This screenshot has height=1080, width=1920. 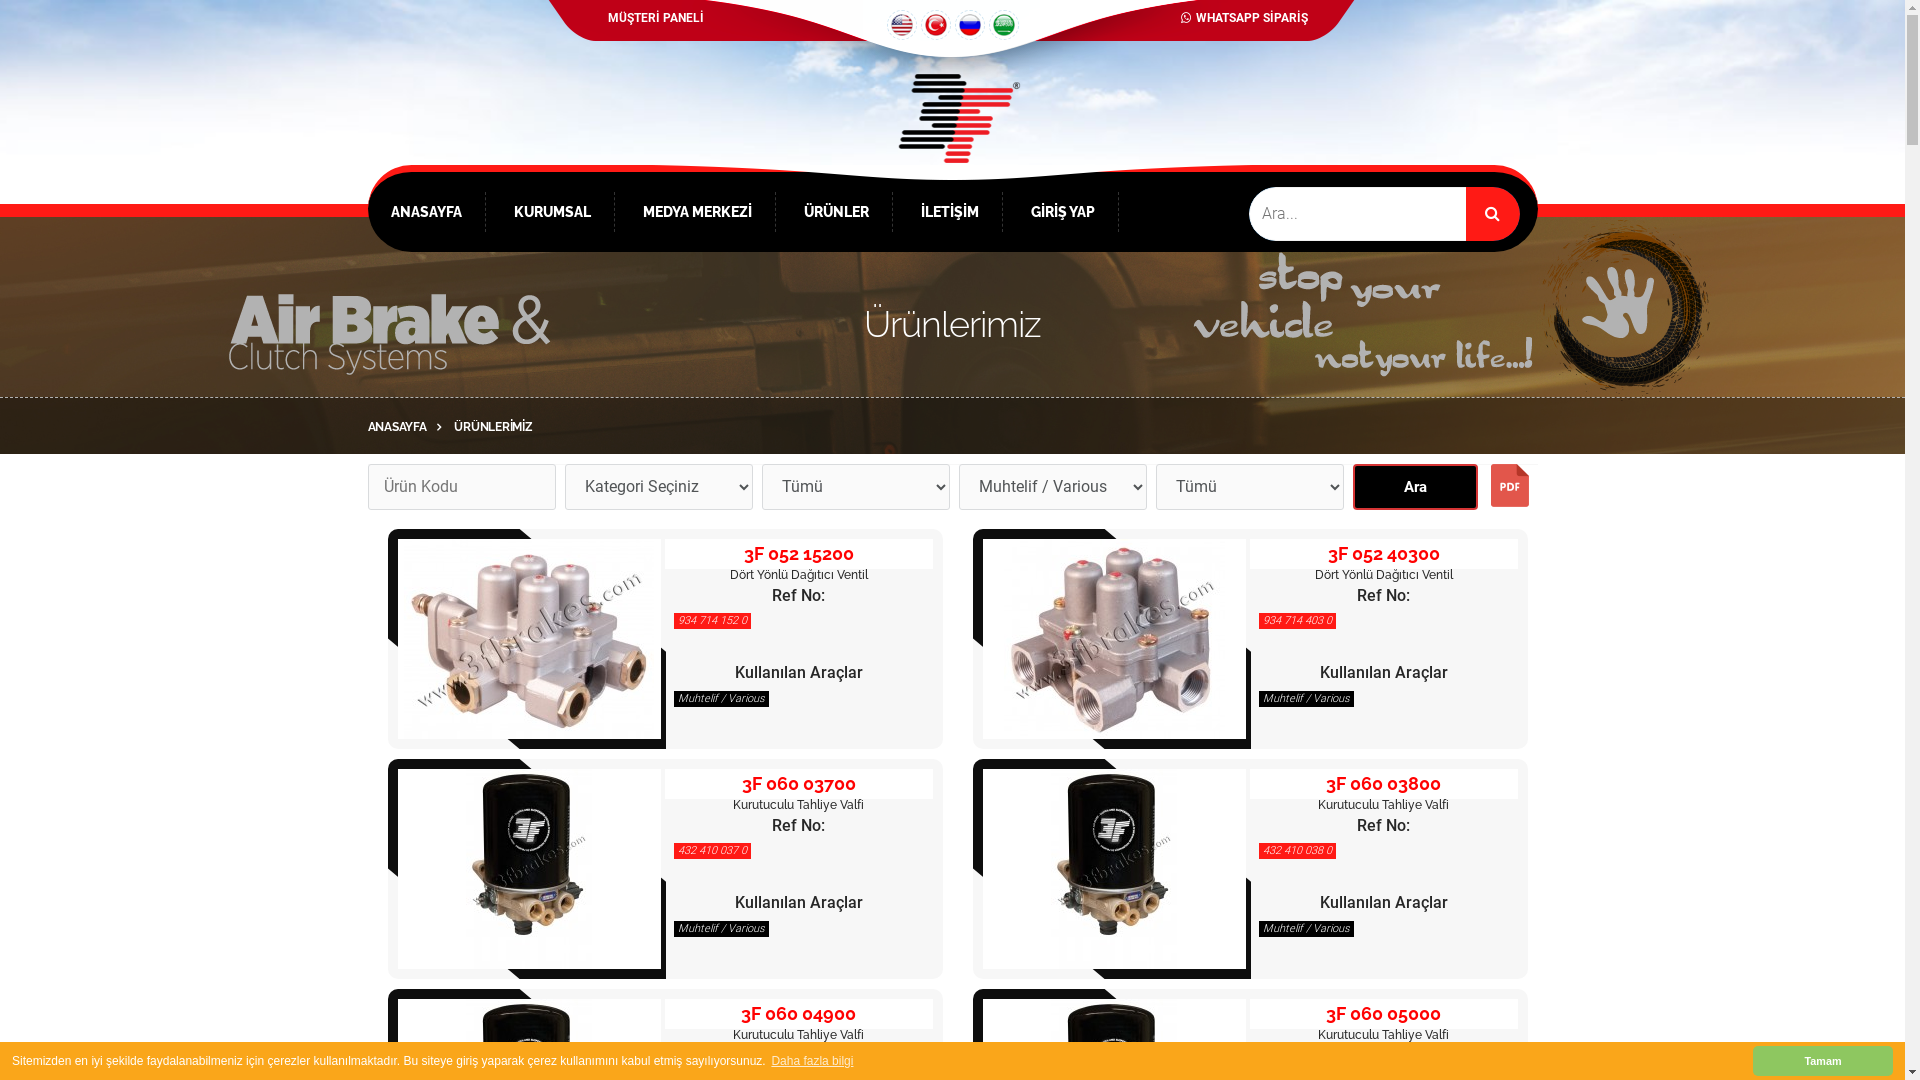 I want to click on 3F 060 05000, so click(x=1384, y=1014).